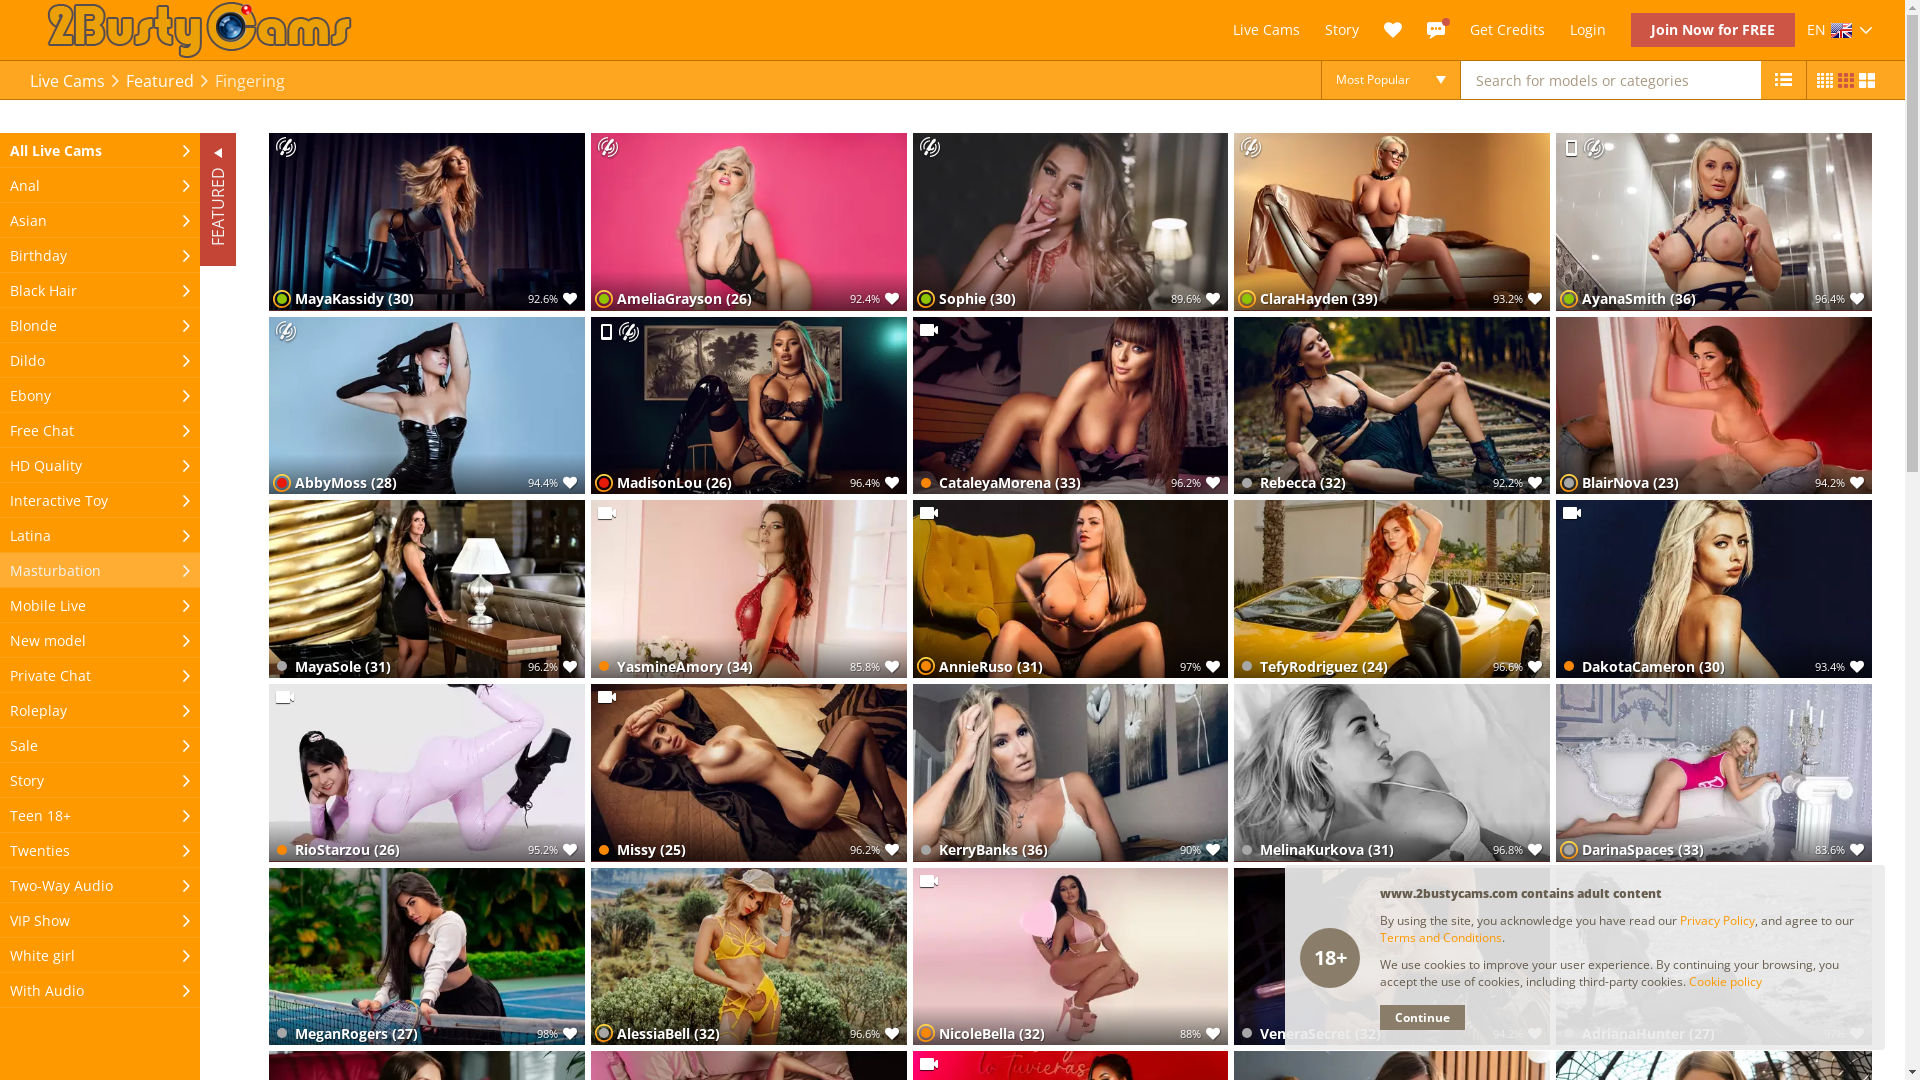  Describe the element at coordinates (100, 710) in the screenshot. I see `Roleplay` at that location.